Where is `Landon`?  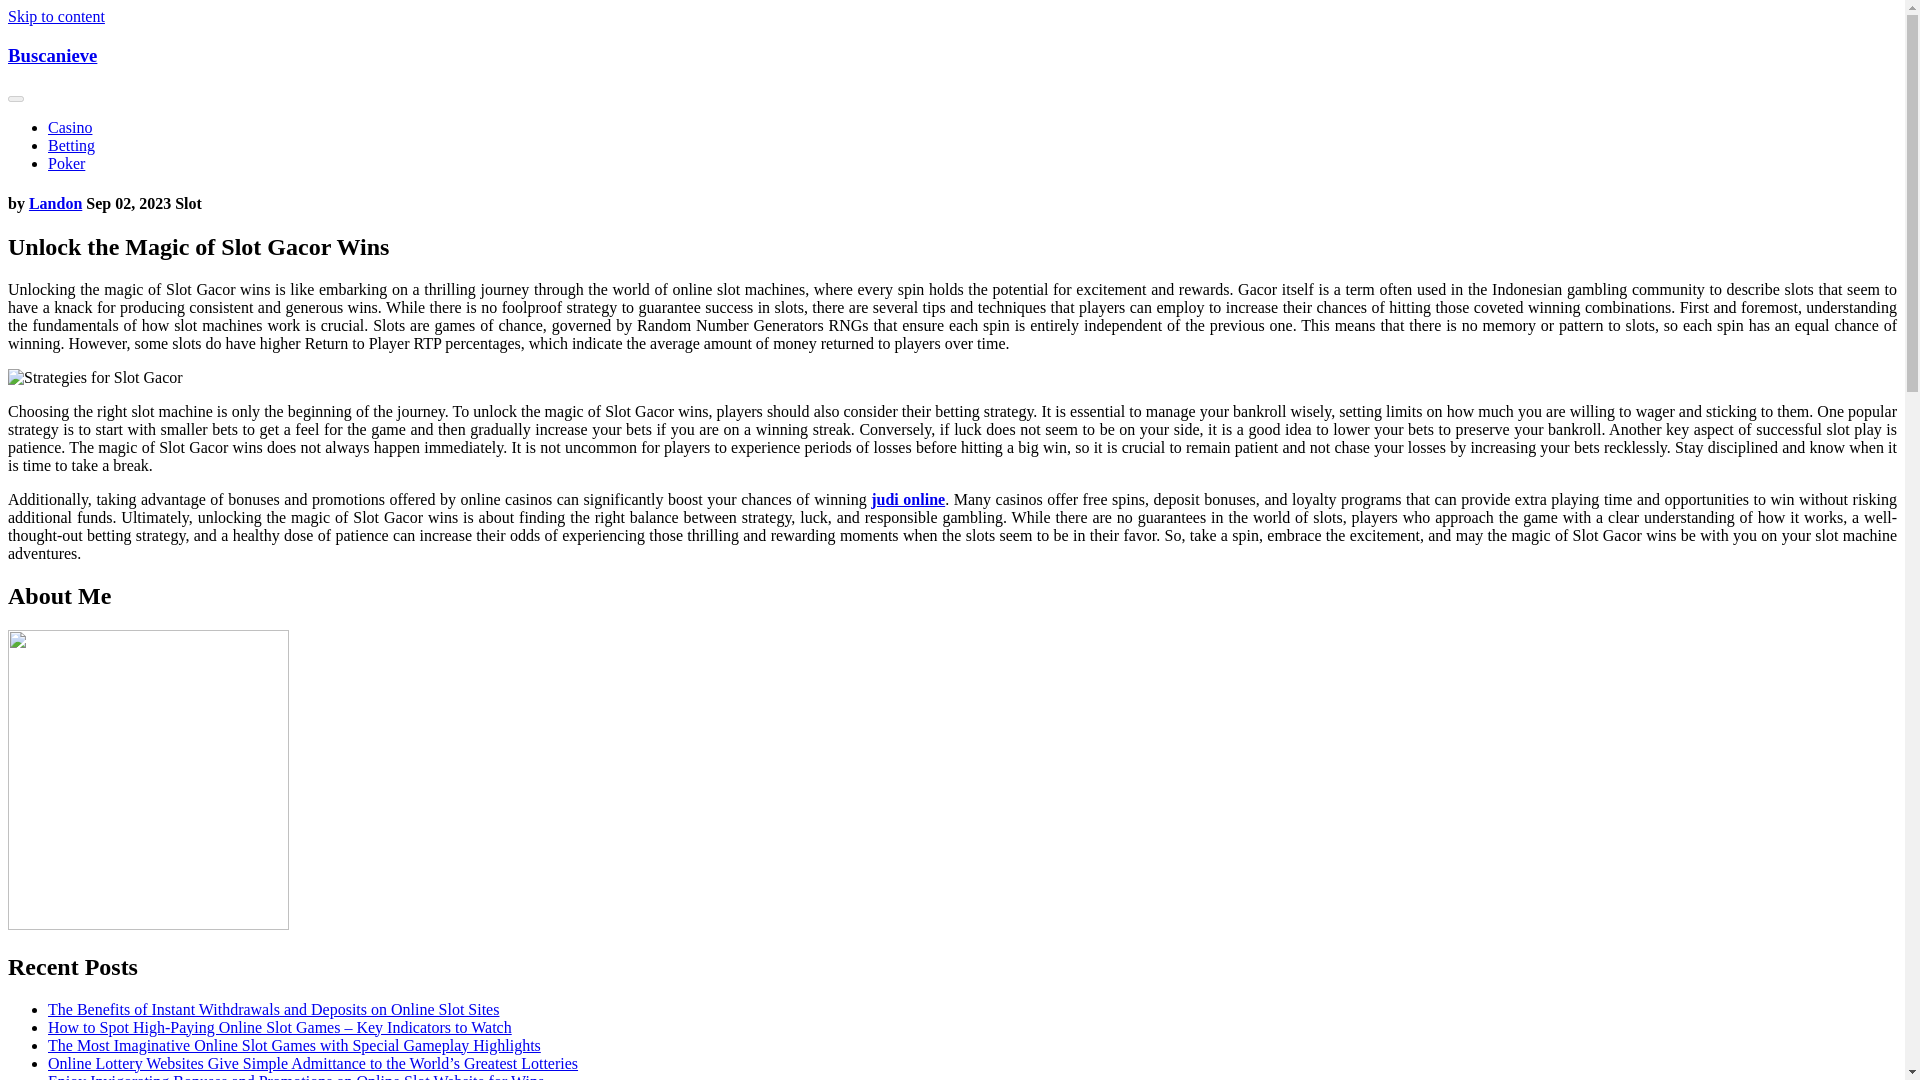 Landon is located at coordinates (55, 203).